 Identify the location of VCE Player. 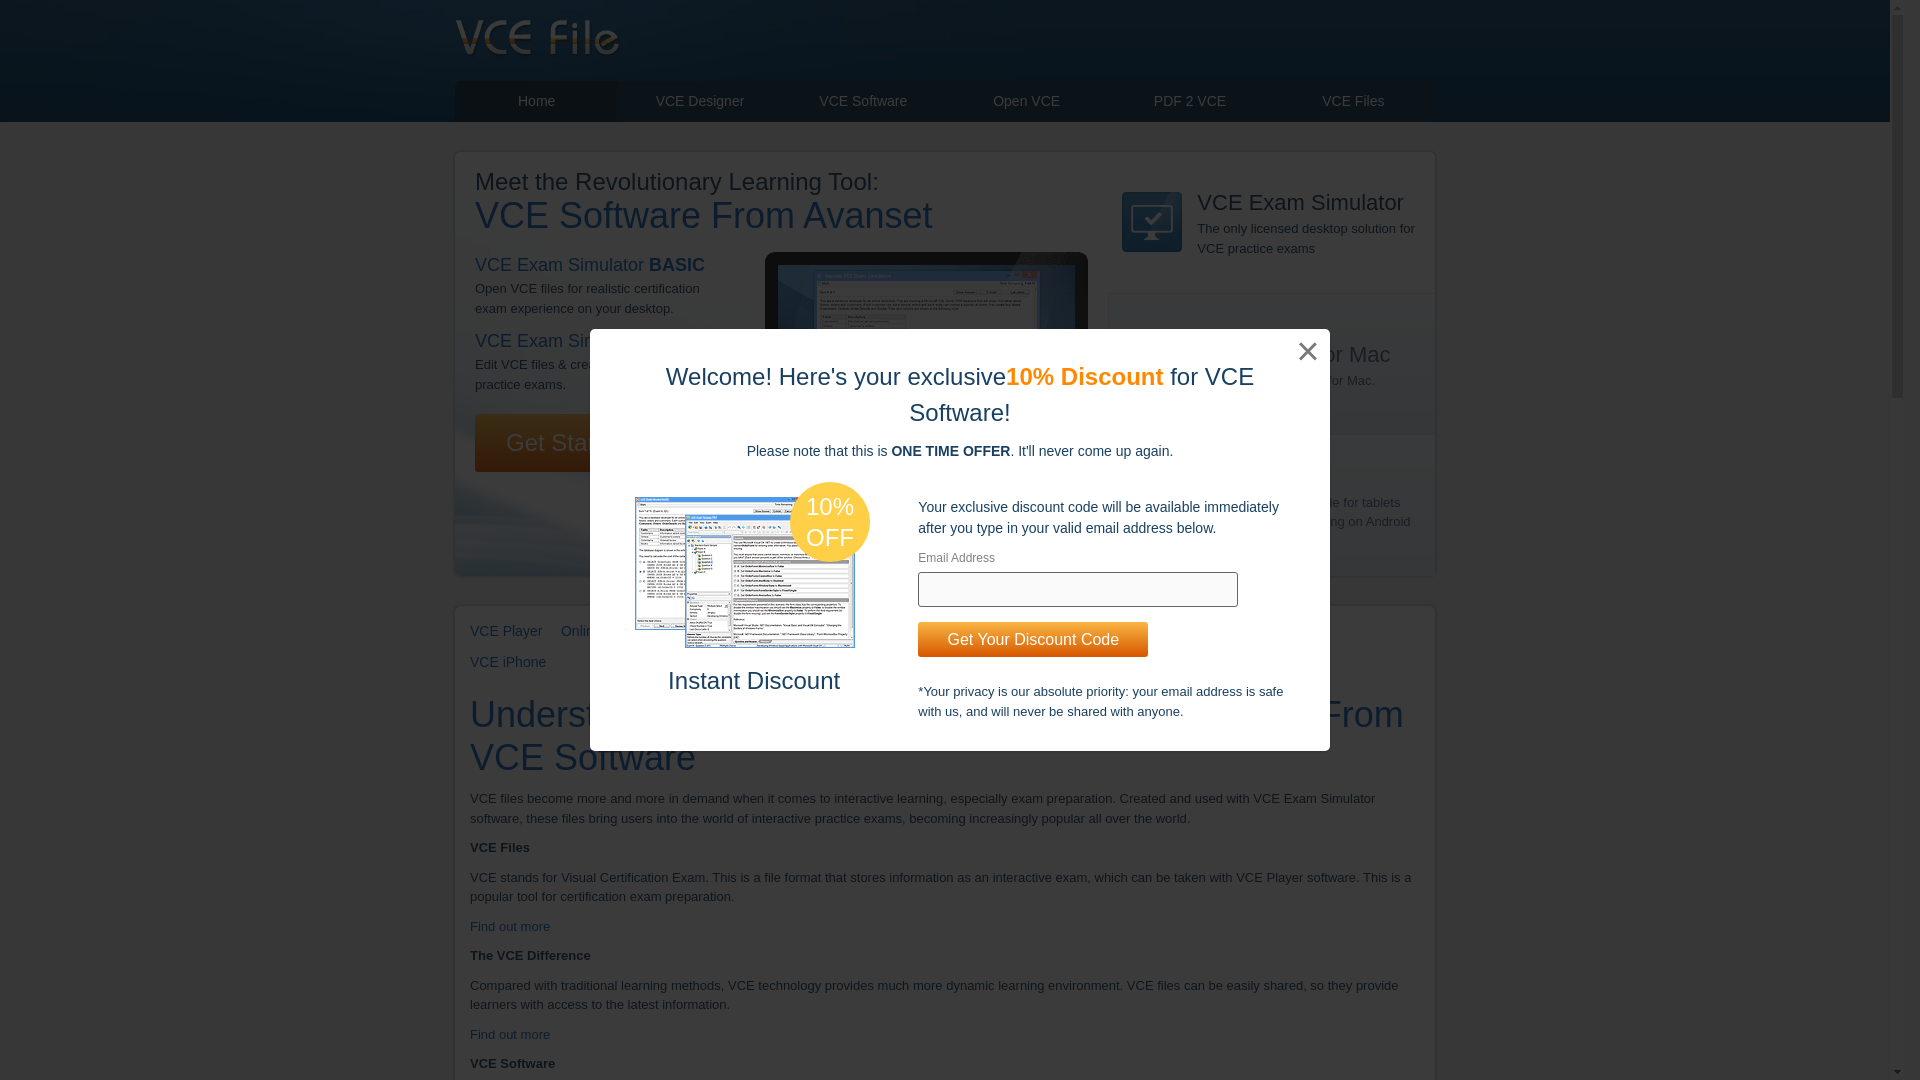
(506, 631).